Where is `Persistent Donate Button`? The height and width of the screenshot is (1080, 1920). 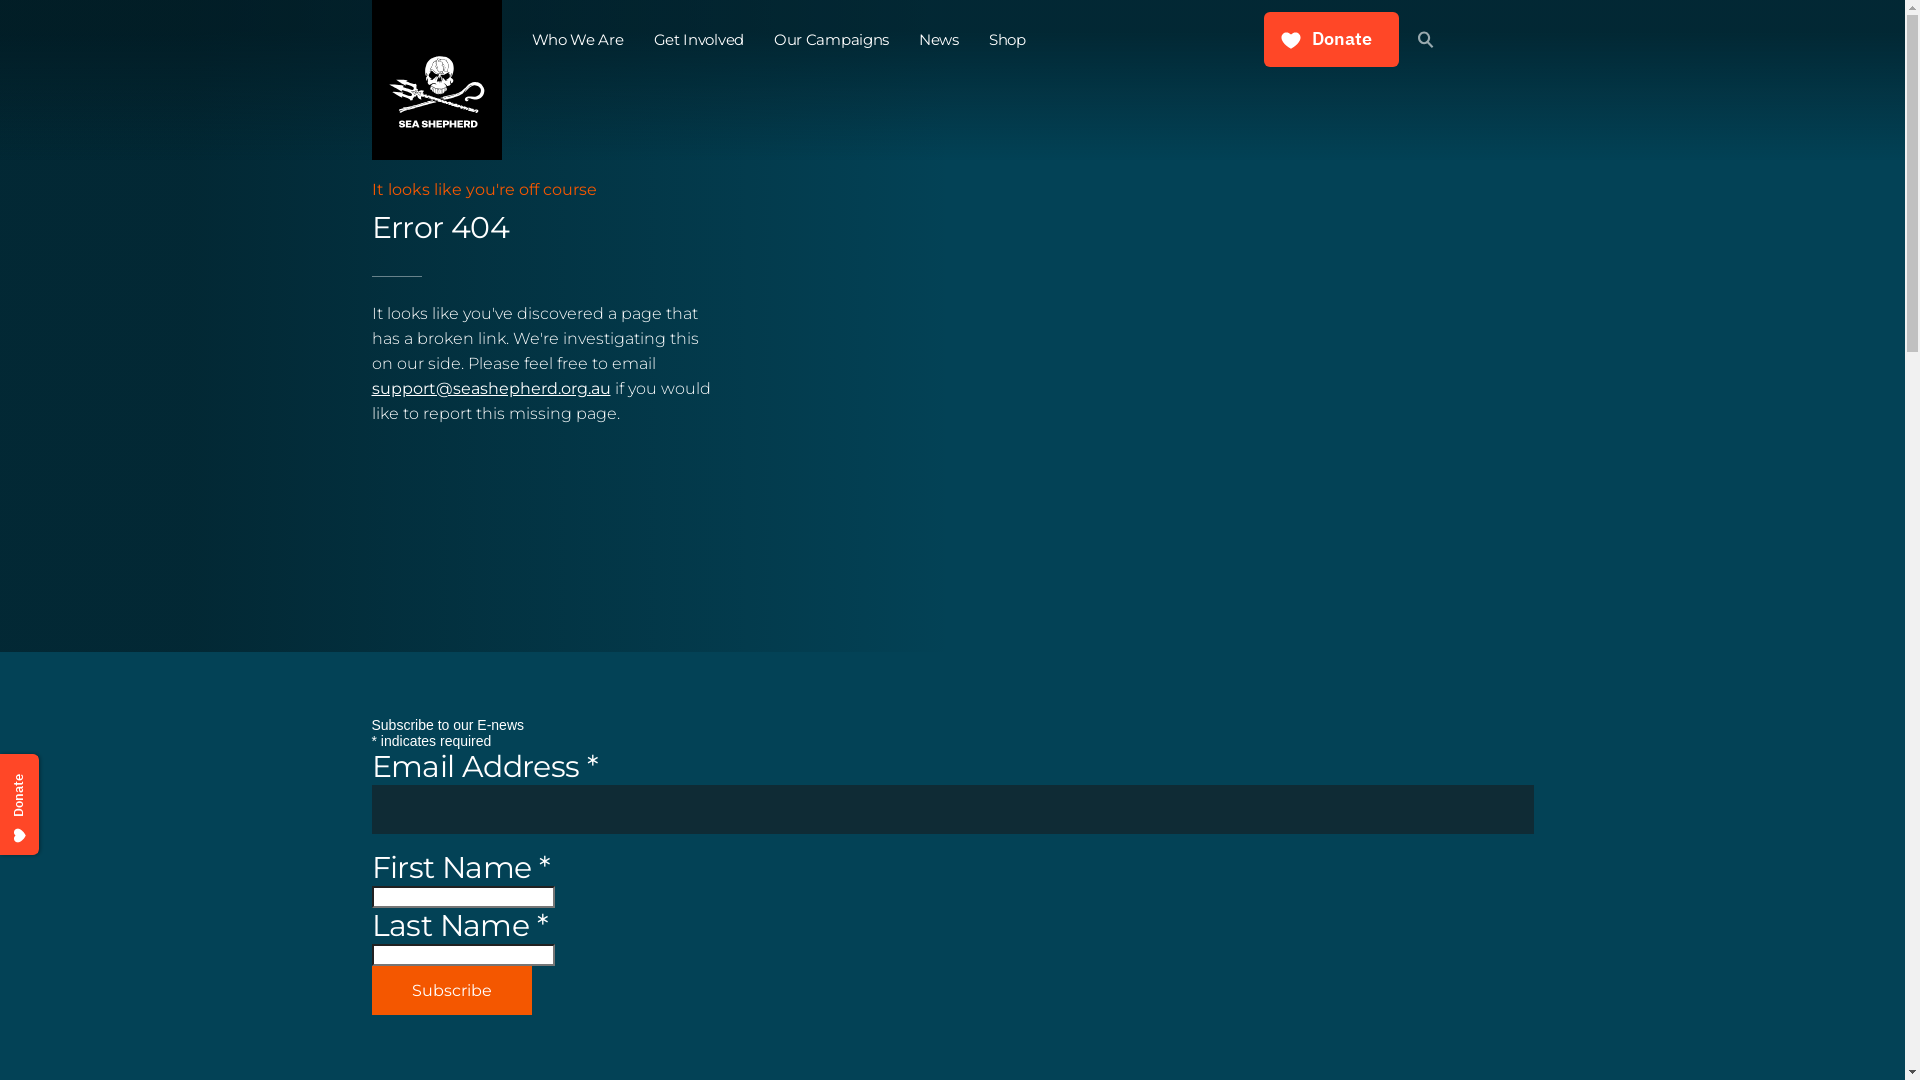
Persistent Donate Button is located at coordinates (54, 772).